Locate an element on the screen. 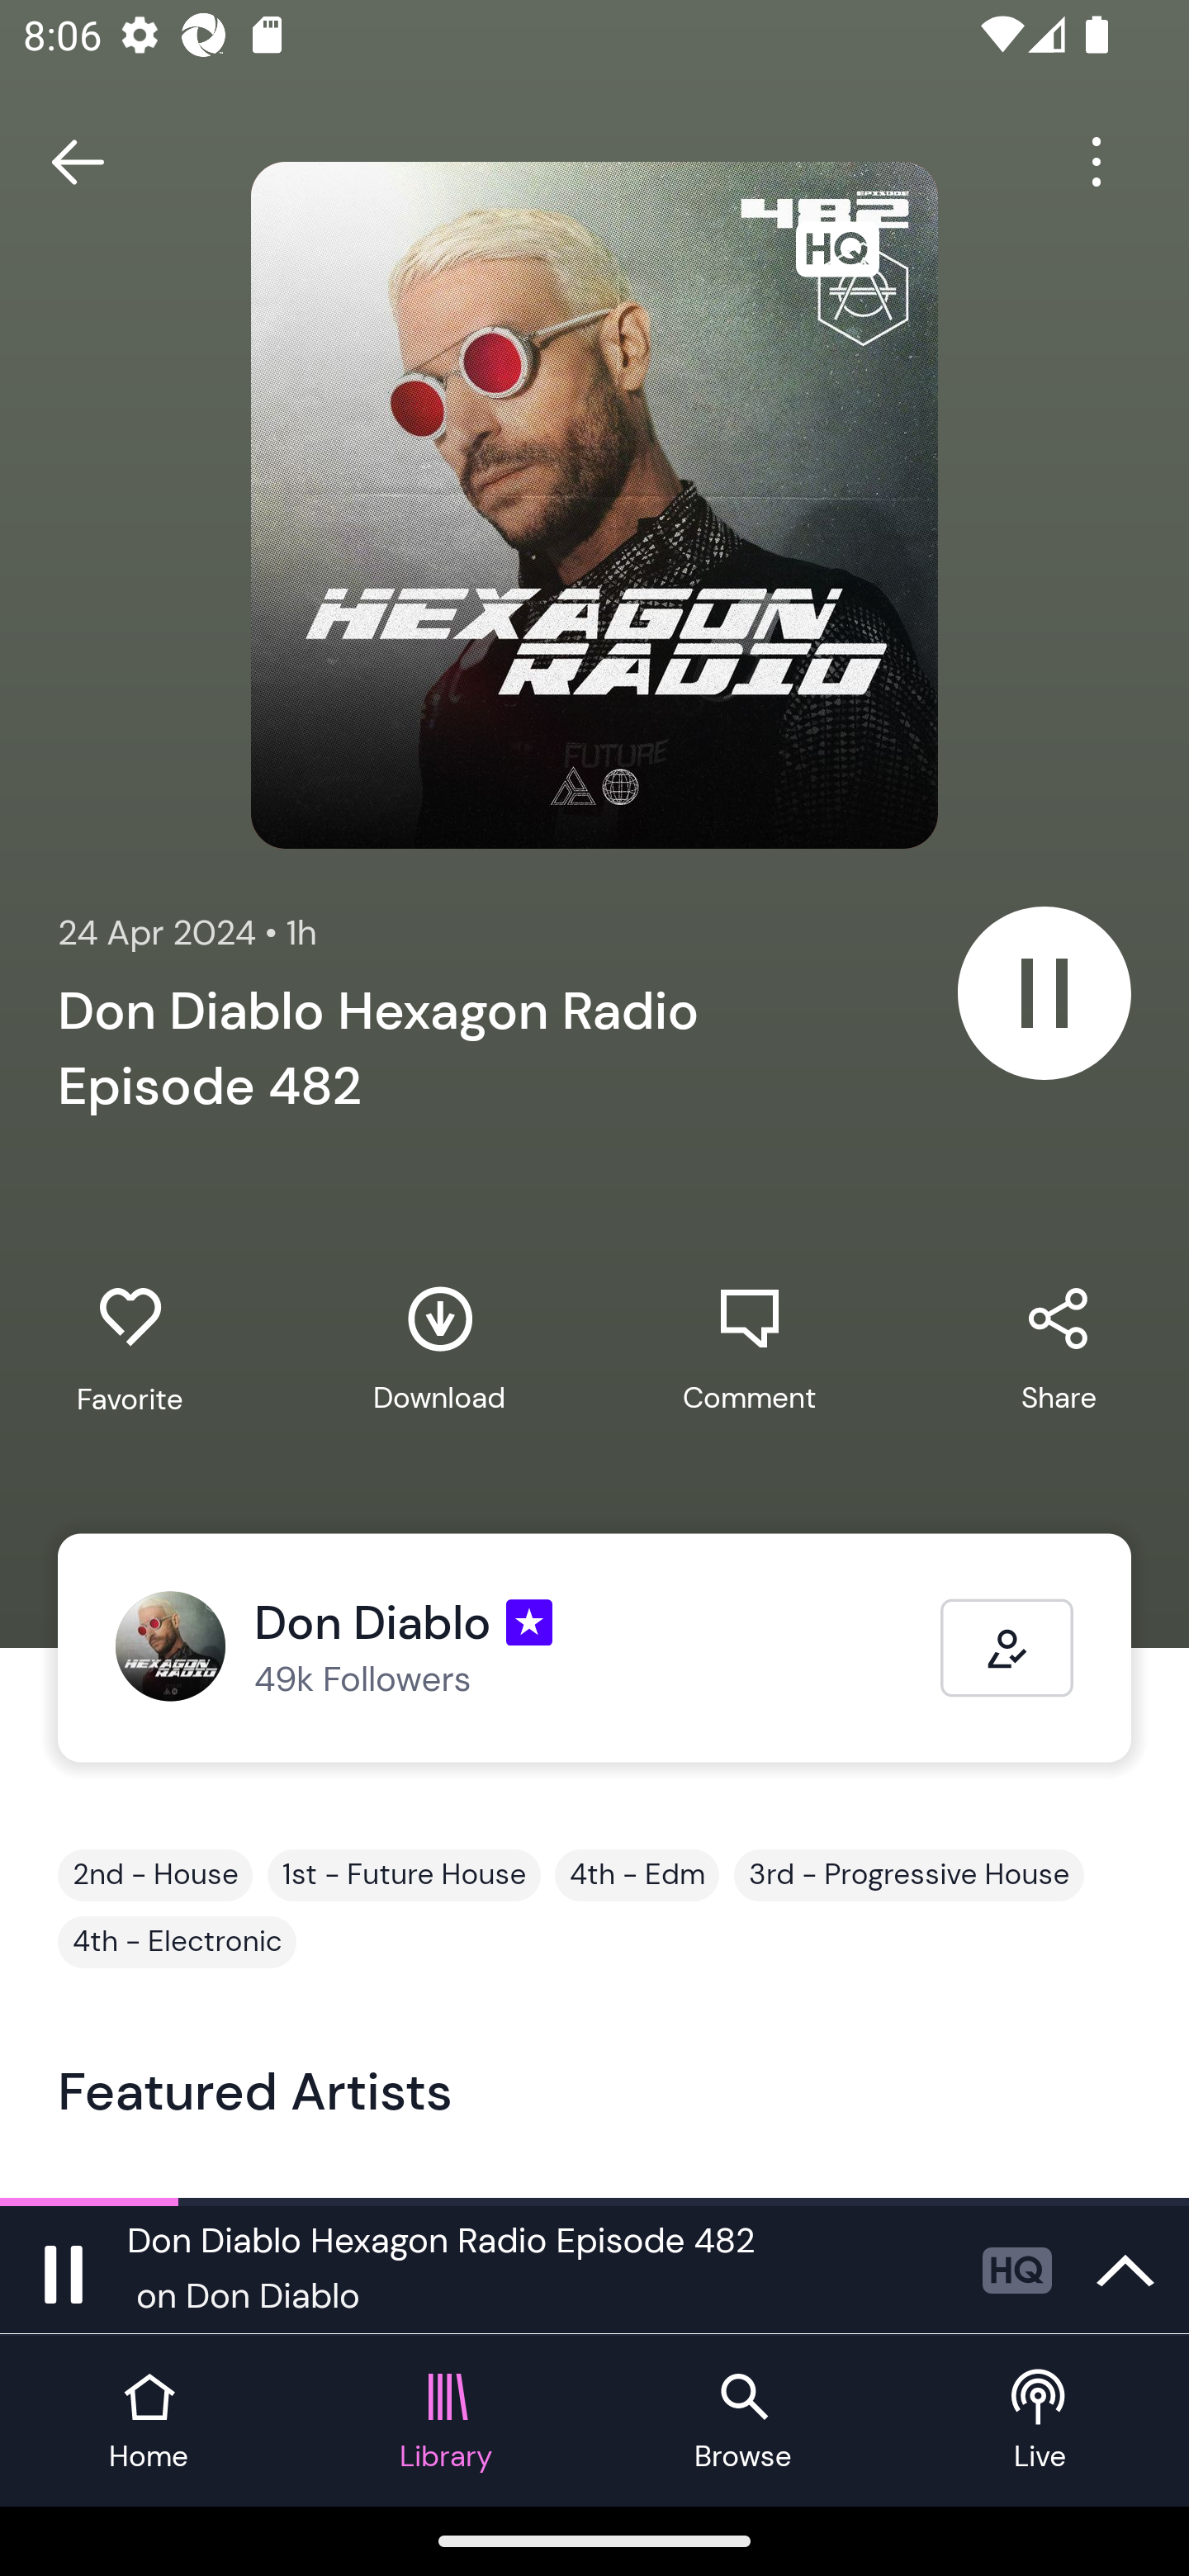 The image size is (1189, 2576). Download is located at coordinates (439, 1349).